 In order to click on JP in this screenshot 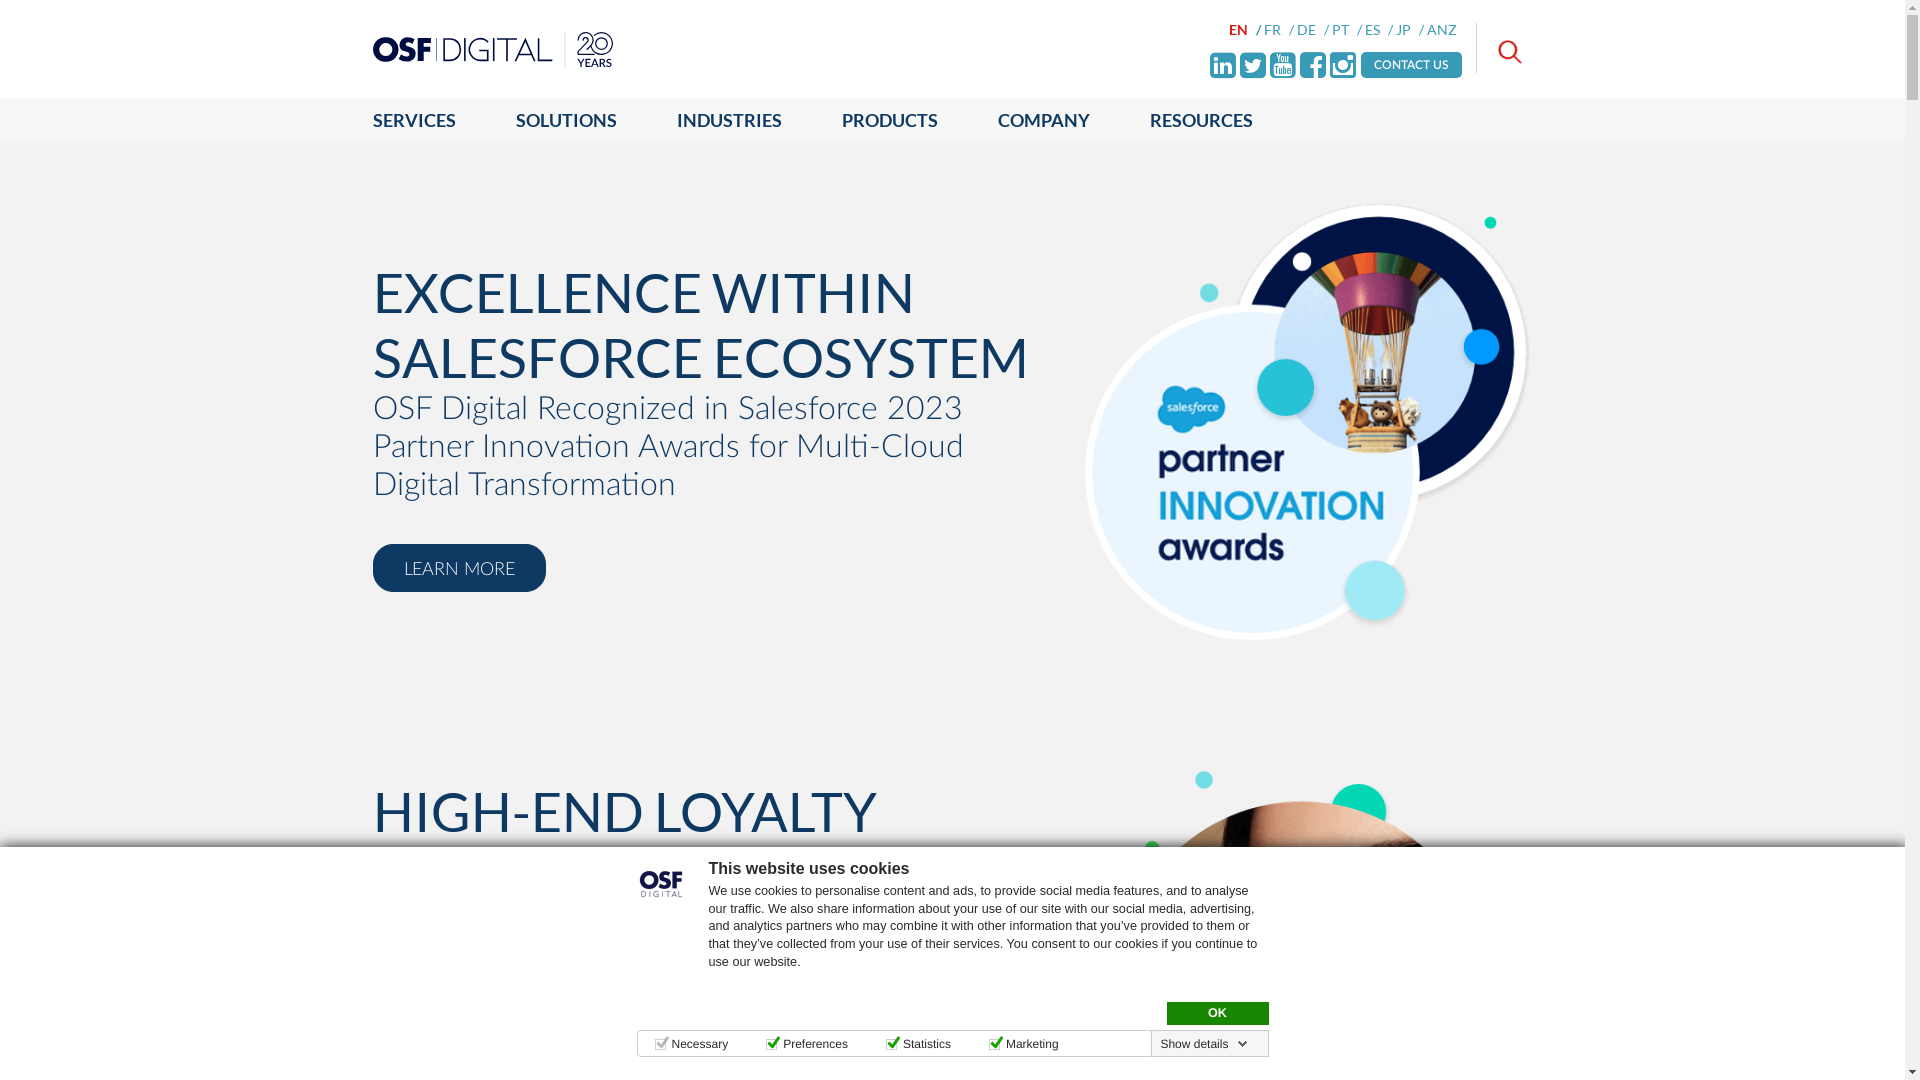, I will do `click(1410, 30)`.